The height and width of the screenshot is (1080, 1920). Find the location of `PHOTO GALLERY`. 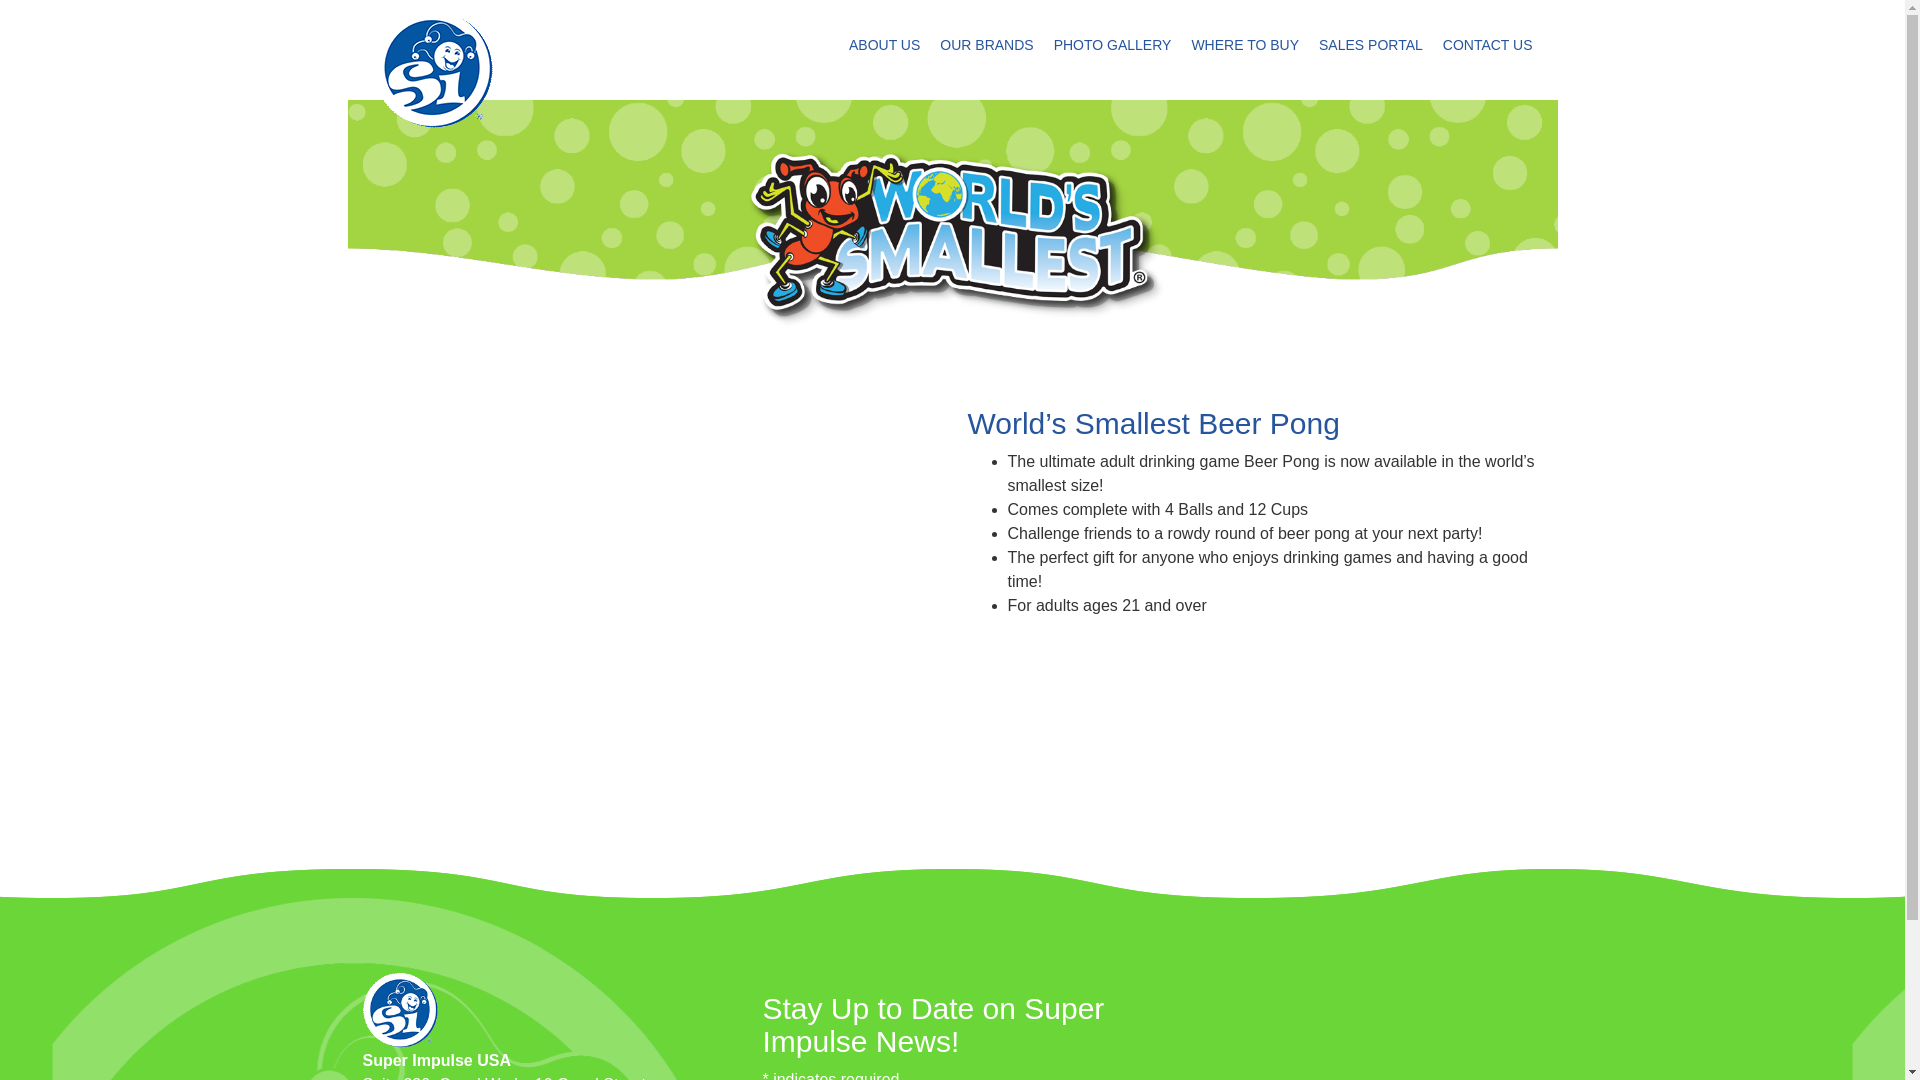

PHOTO GALLERY is located at coordinates (1113, 44).